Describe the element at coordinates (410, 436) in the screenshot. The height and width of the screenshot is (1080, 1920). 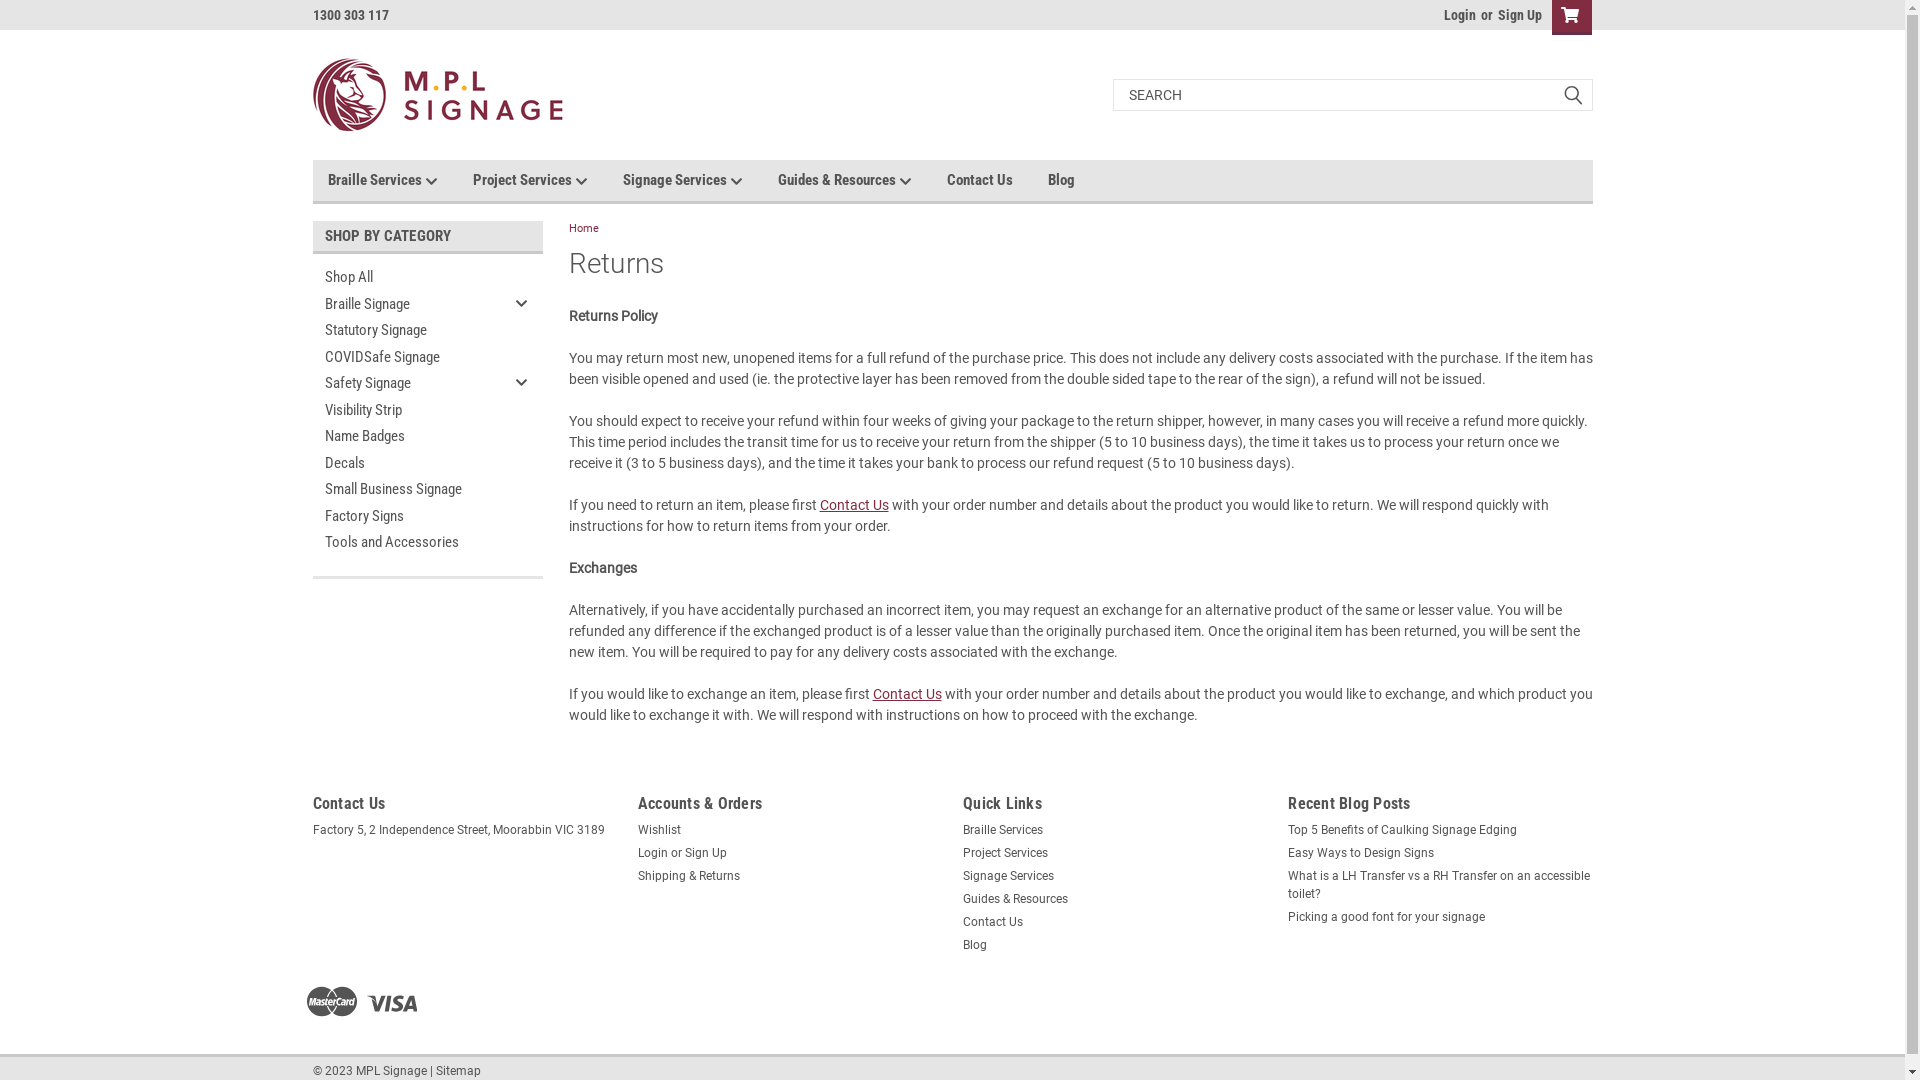
I see `Name Badges` at that location.